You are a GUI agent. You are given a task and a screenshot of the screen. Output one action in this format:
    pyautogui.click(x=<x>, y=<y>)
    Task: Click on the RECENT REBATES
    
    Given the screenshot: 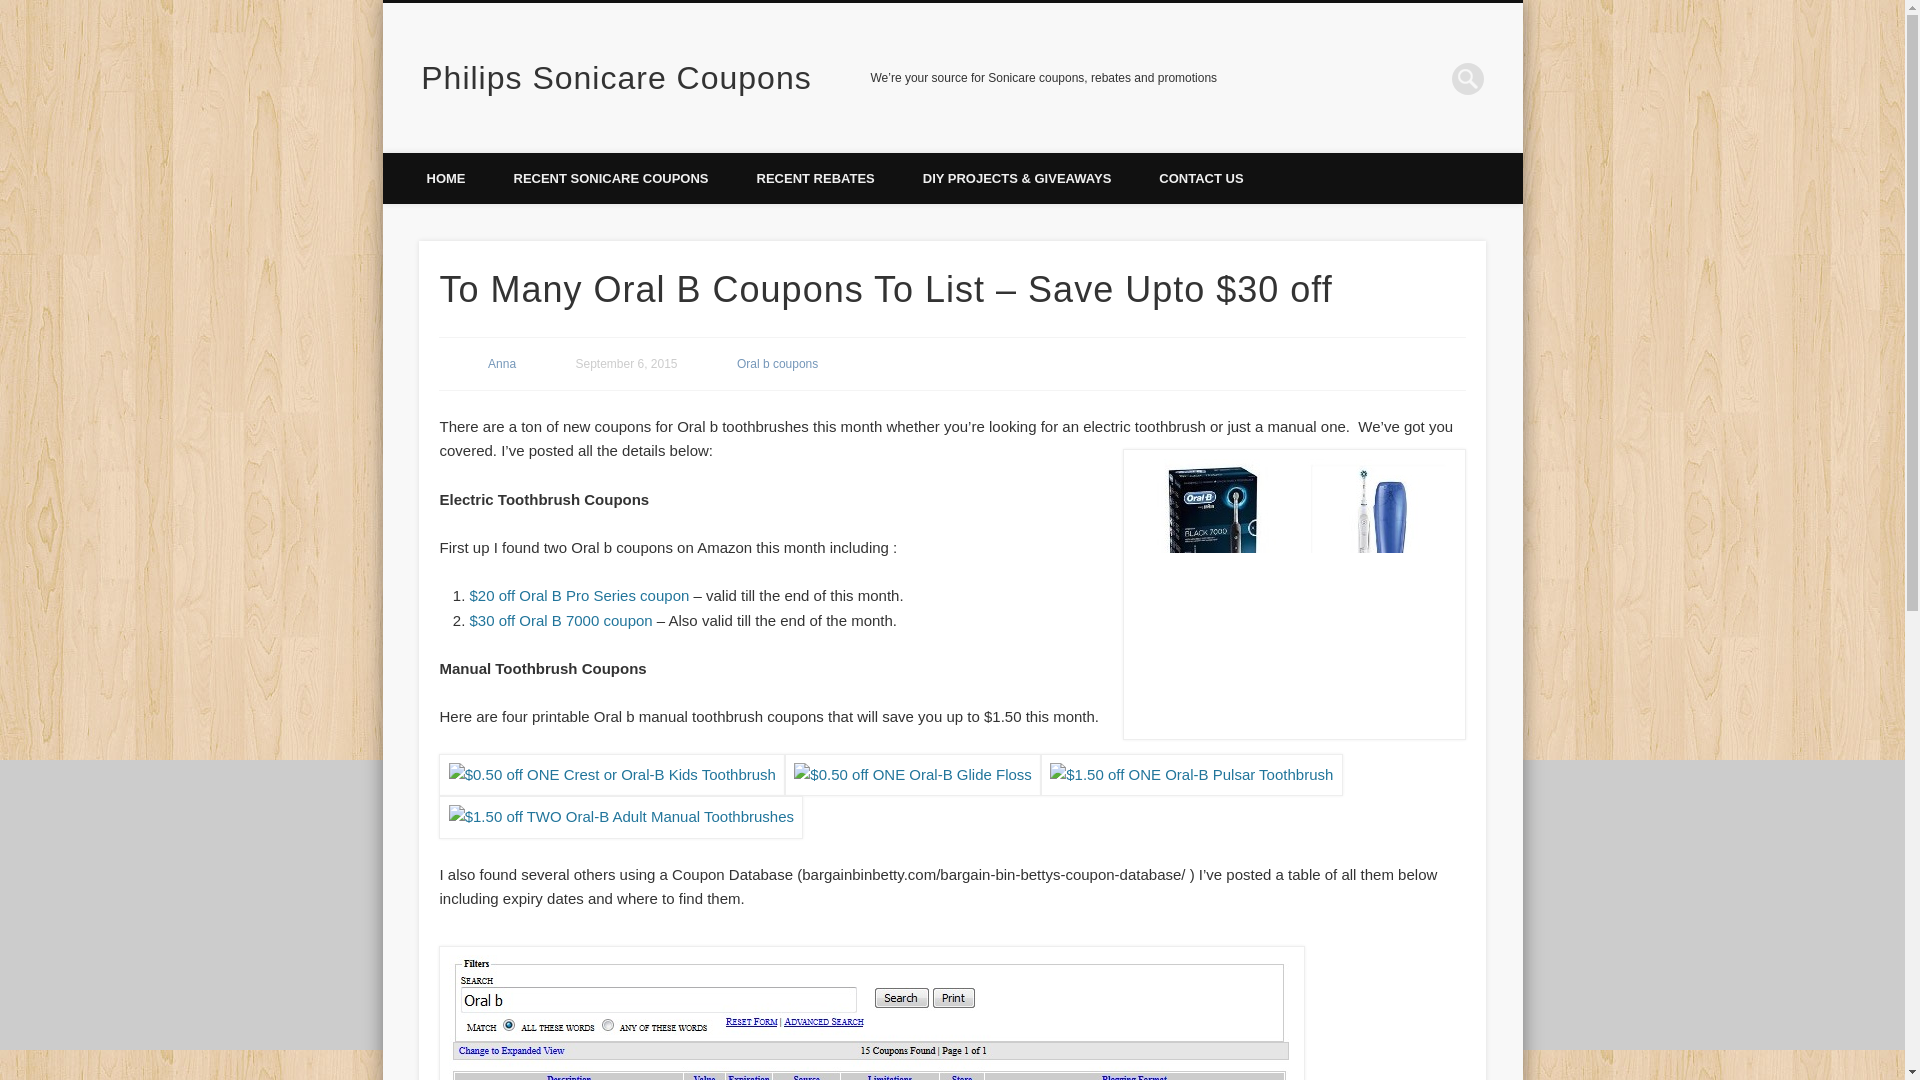 What is the action you would take?
    pyautogui.click(x=816, y=178)
    